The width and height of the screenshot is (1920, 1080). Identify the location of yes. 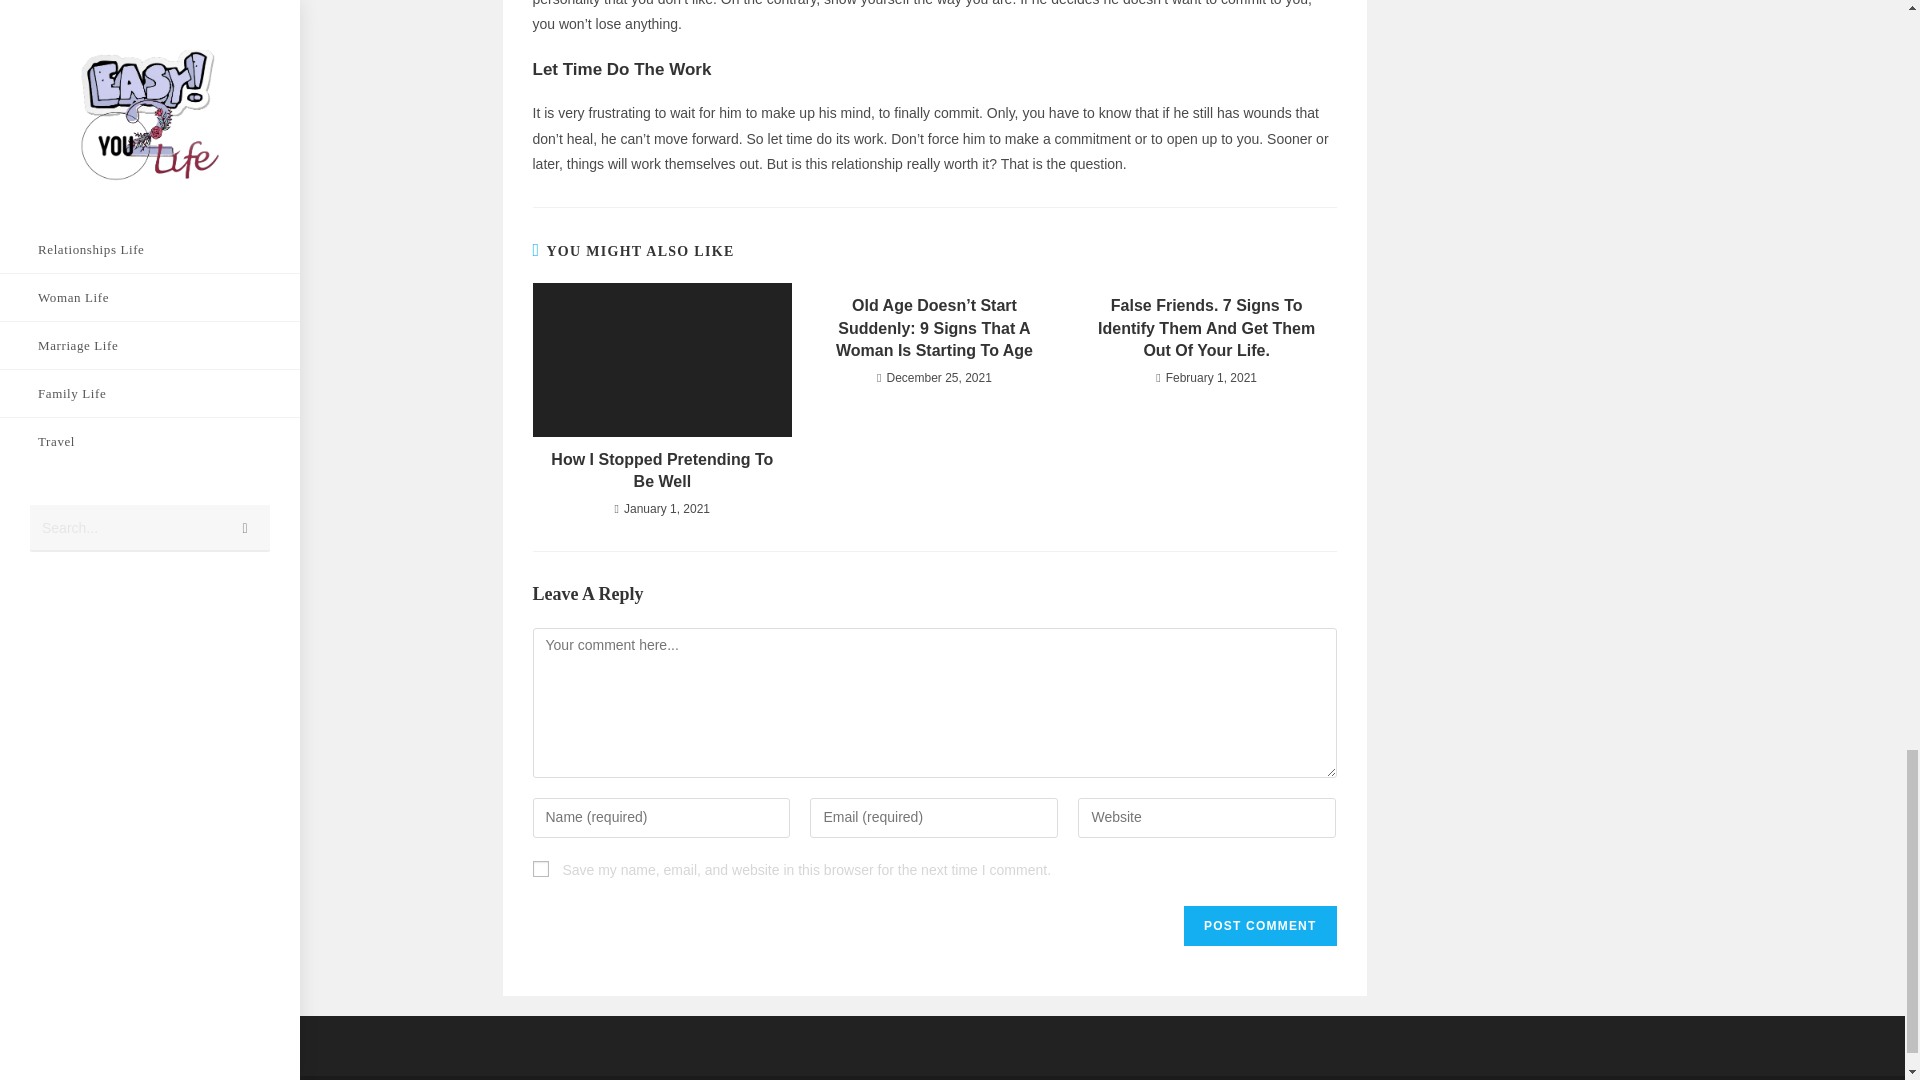
(539, 868).